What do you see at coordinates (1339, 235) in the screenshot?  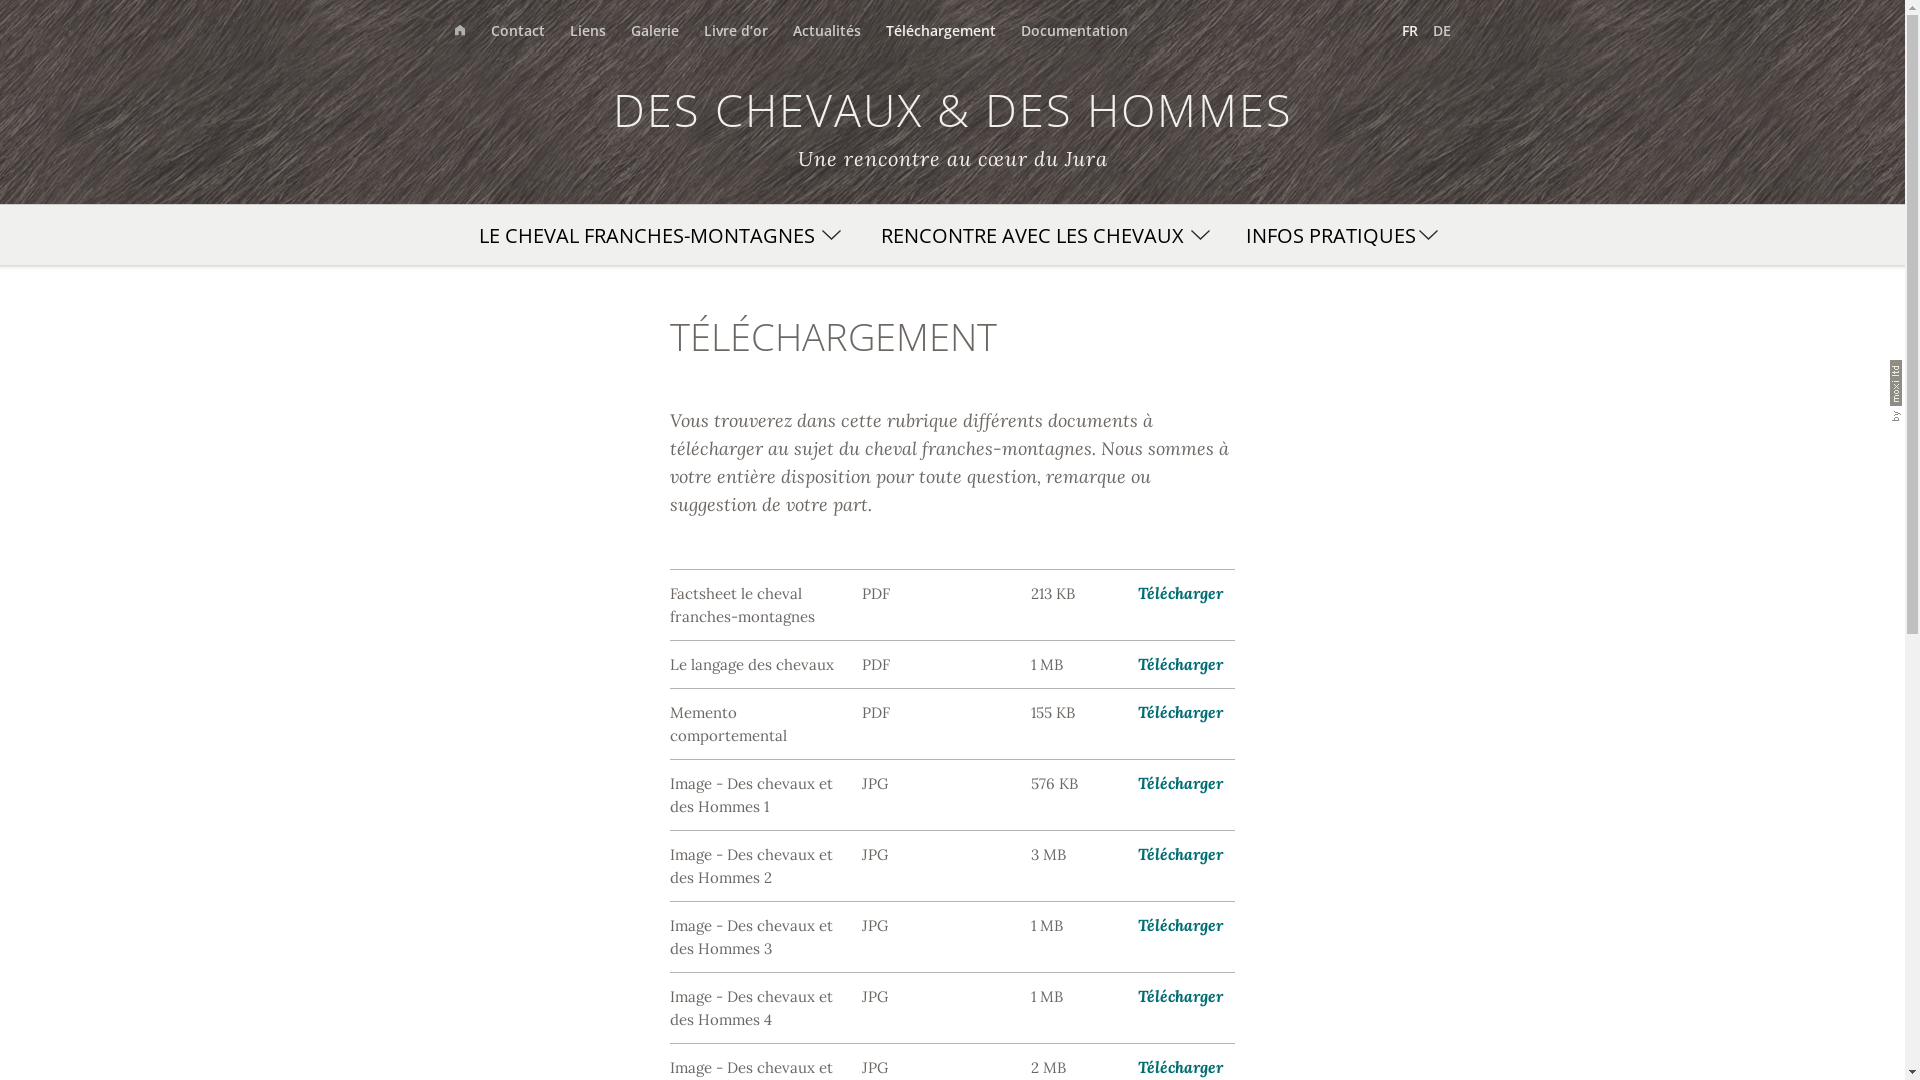 I see `INFOS PRATIQUES` at bounding box center [1339, 235].